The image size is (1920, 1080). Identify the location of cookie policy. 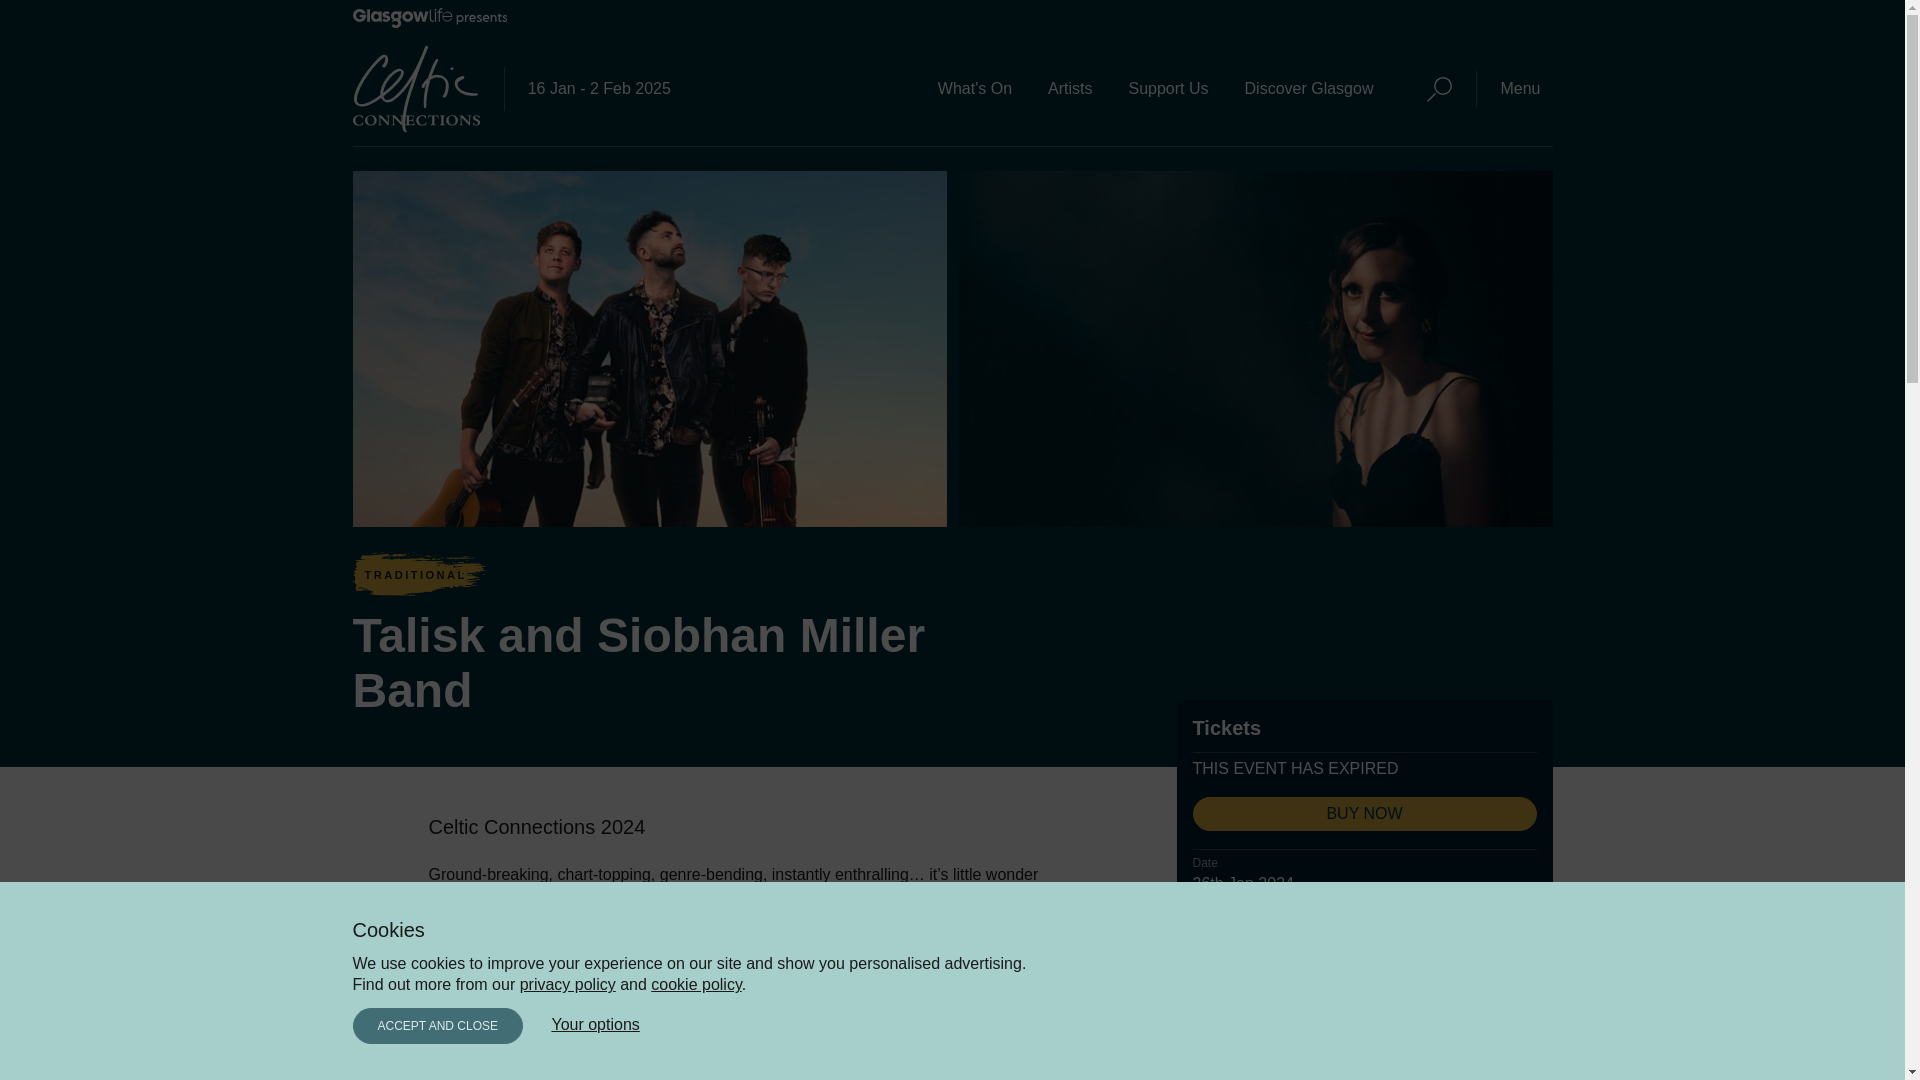
(696, 984).